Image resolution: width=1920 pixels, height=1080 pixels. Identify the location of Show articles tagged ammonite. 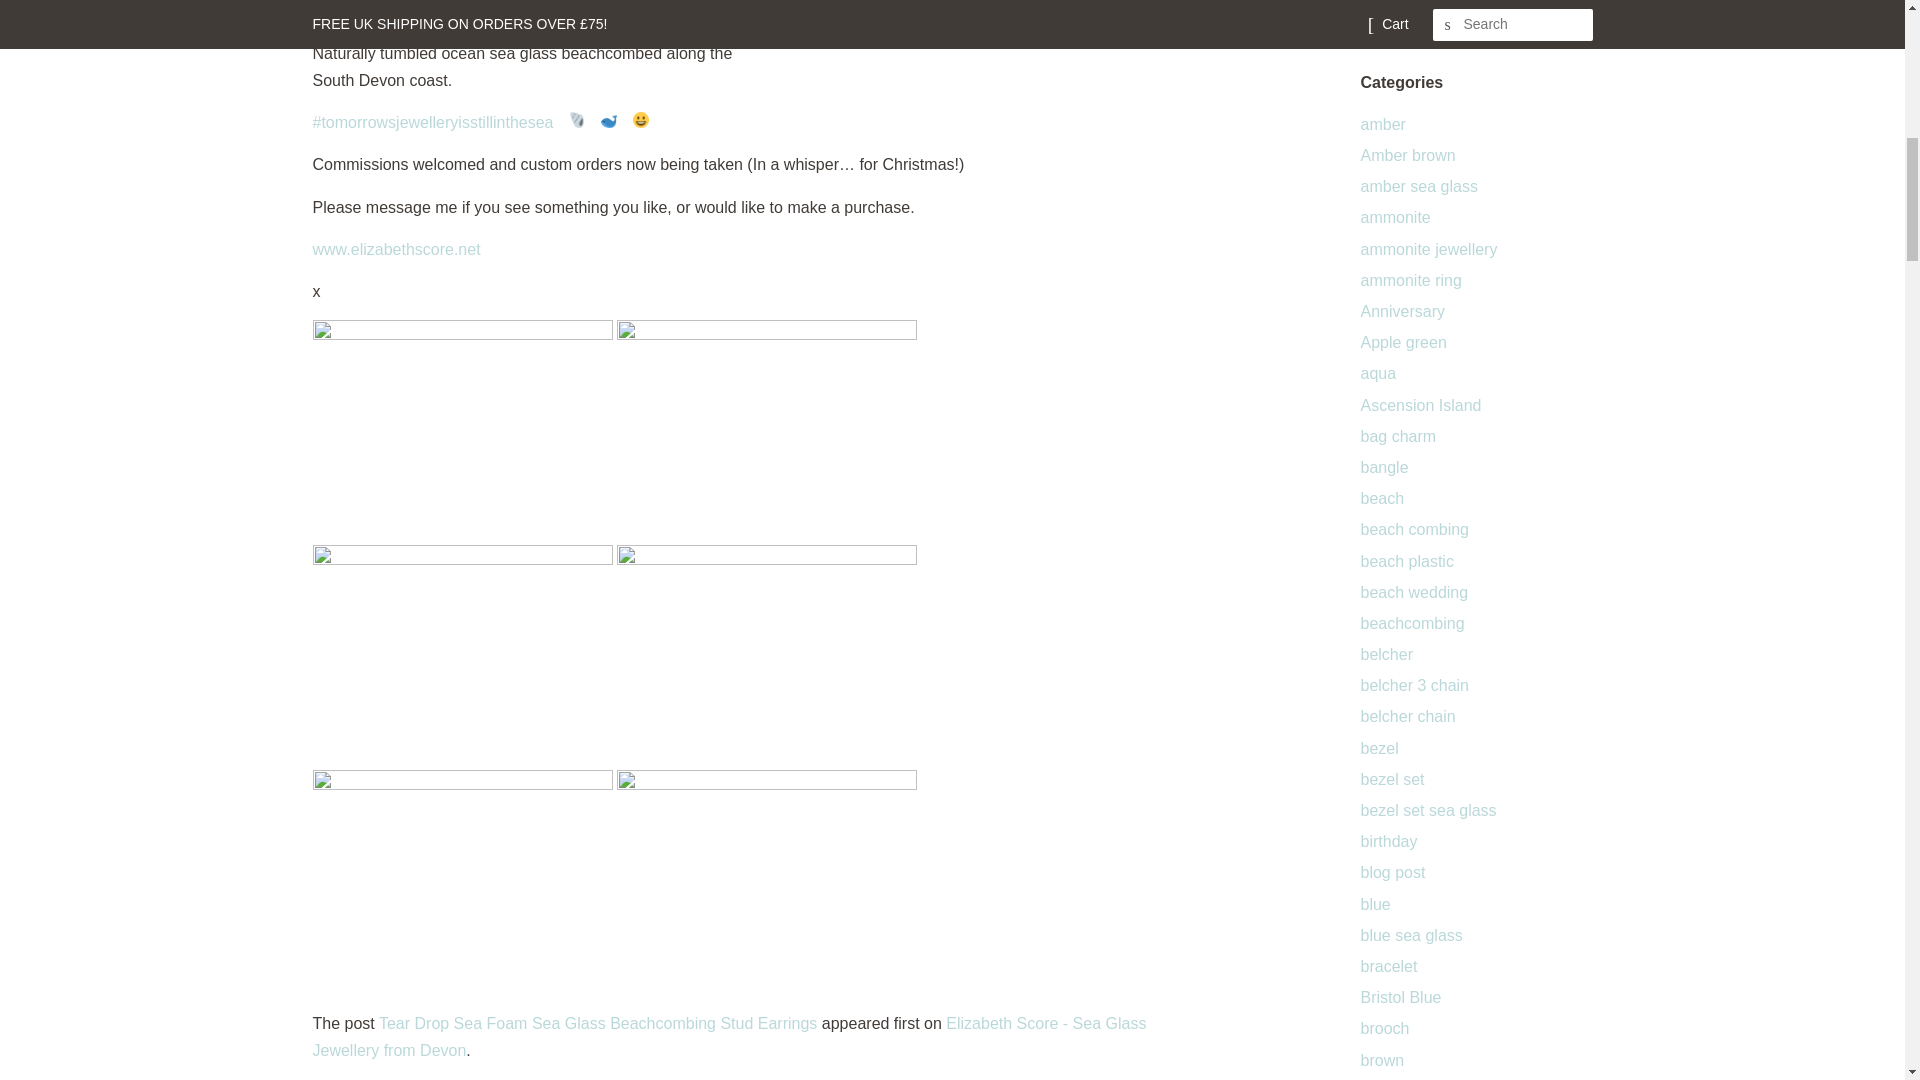
(1394, 217).